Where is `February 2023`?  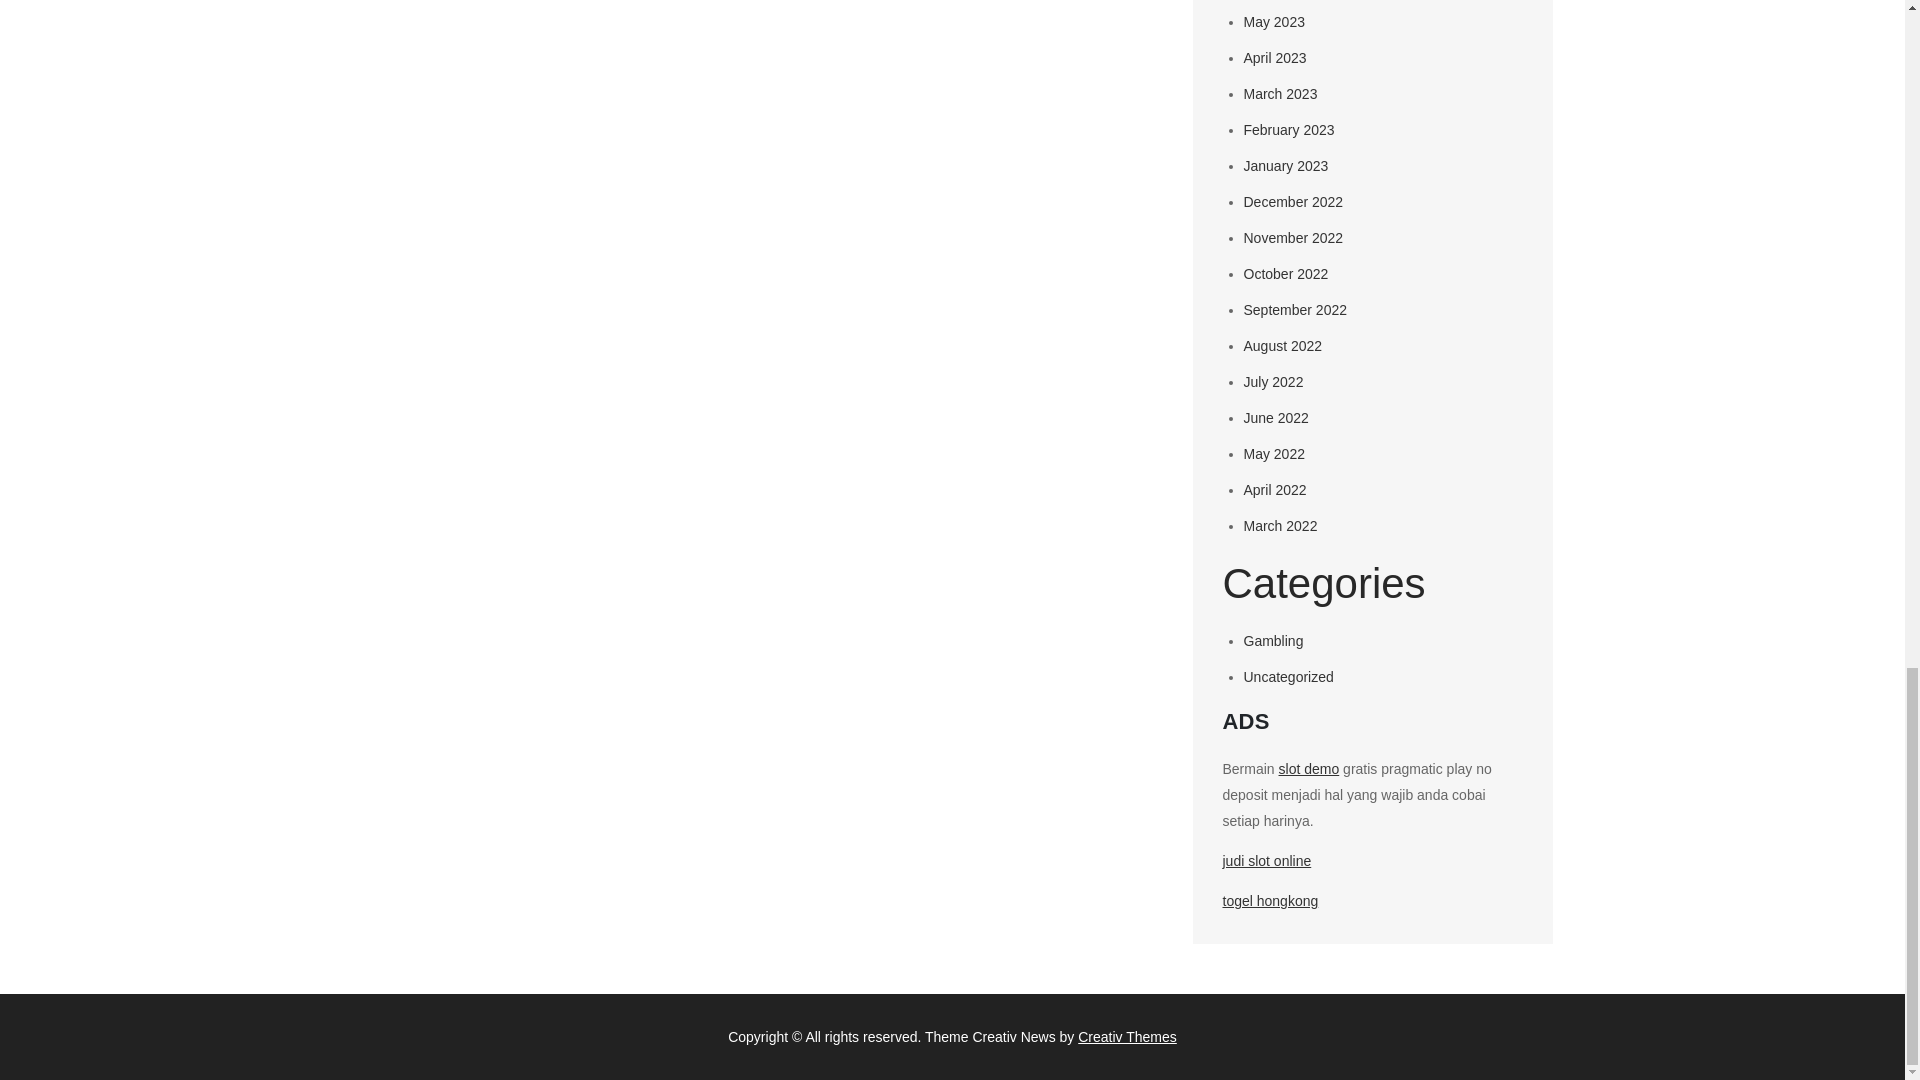
February 2023 is located at coordinates (1289, 130).